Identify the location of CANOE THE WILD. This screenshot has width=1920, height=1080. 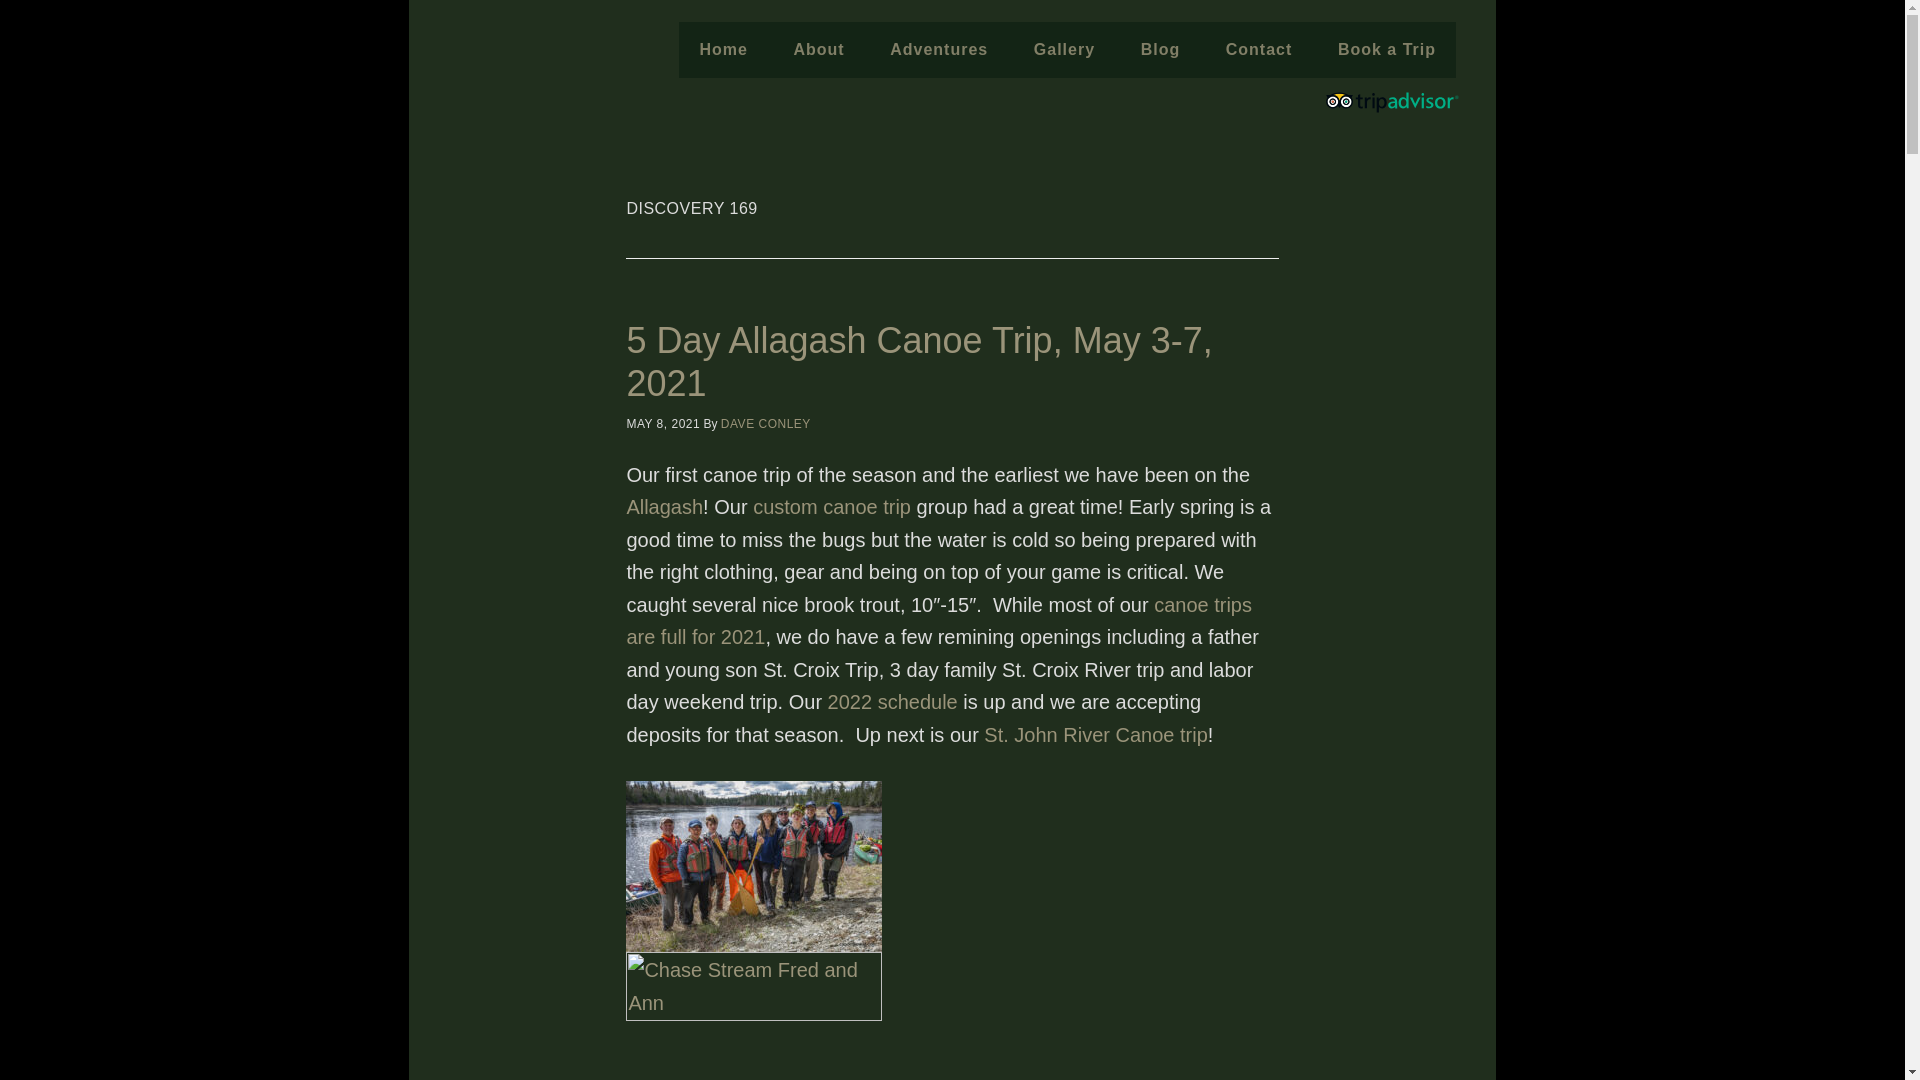
(548, 103).